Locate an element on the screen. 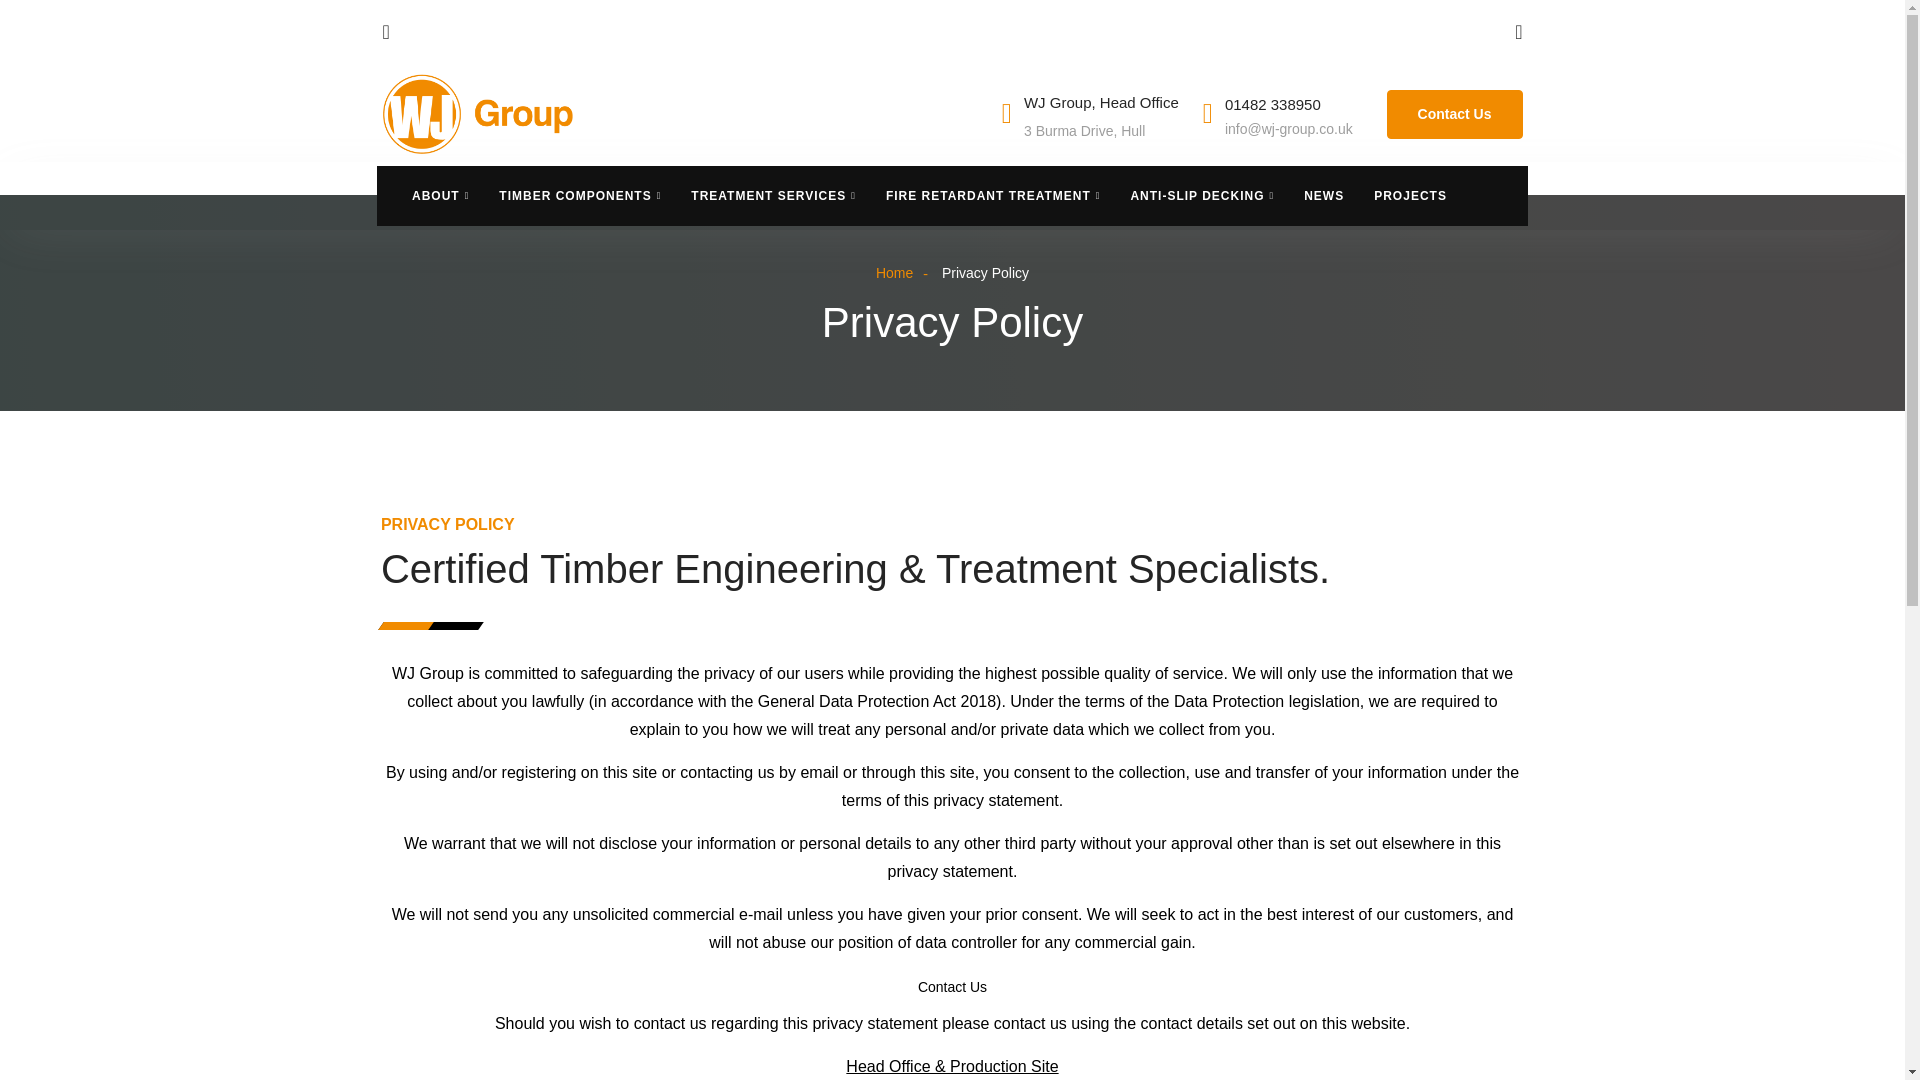  FIRE RETARDANT TREATMENT is located at coordinates (993, 196).